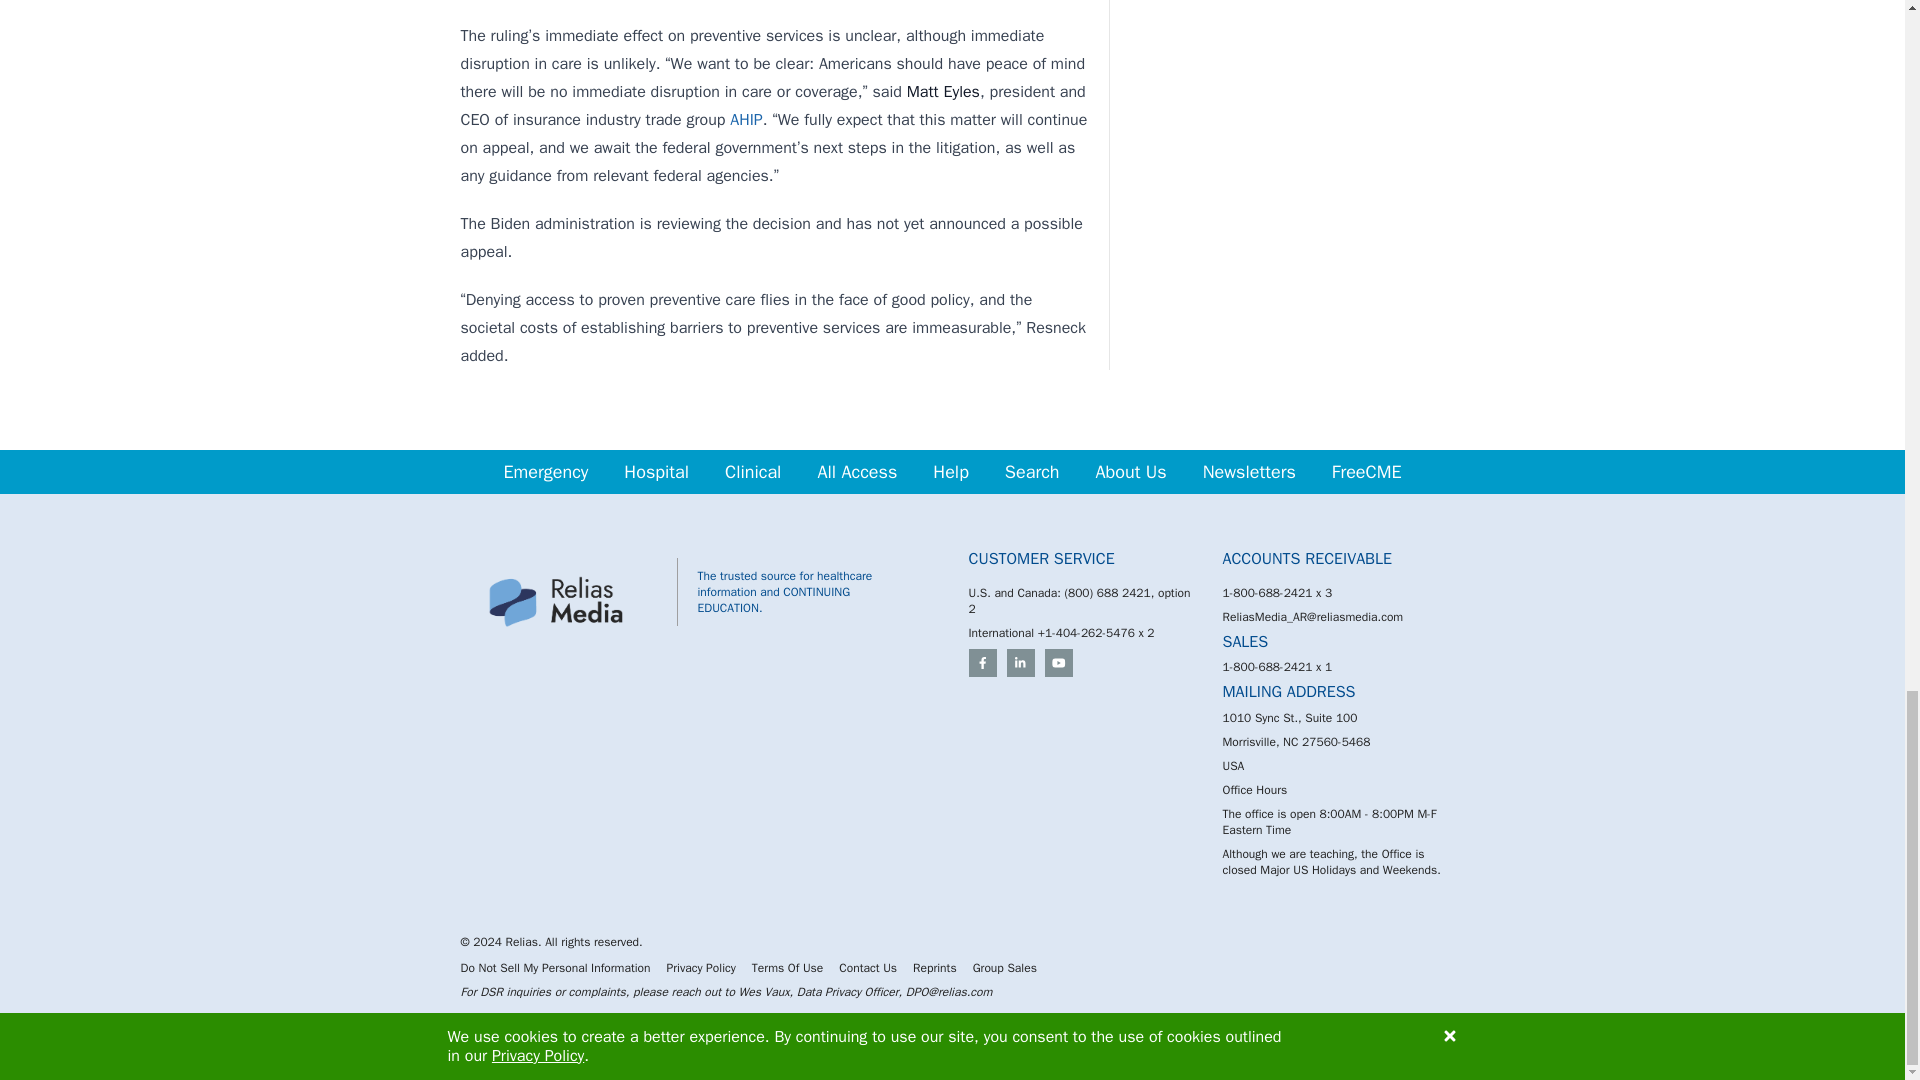  I want to click on Facebook, so click(982, 663).